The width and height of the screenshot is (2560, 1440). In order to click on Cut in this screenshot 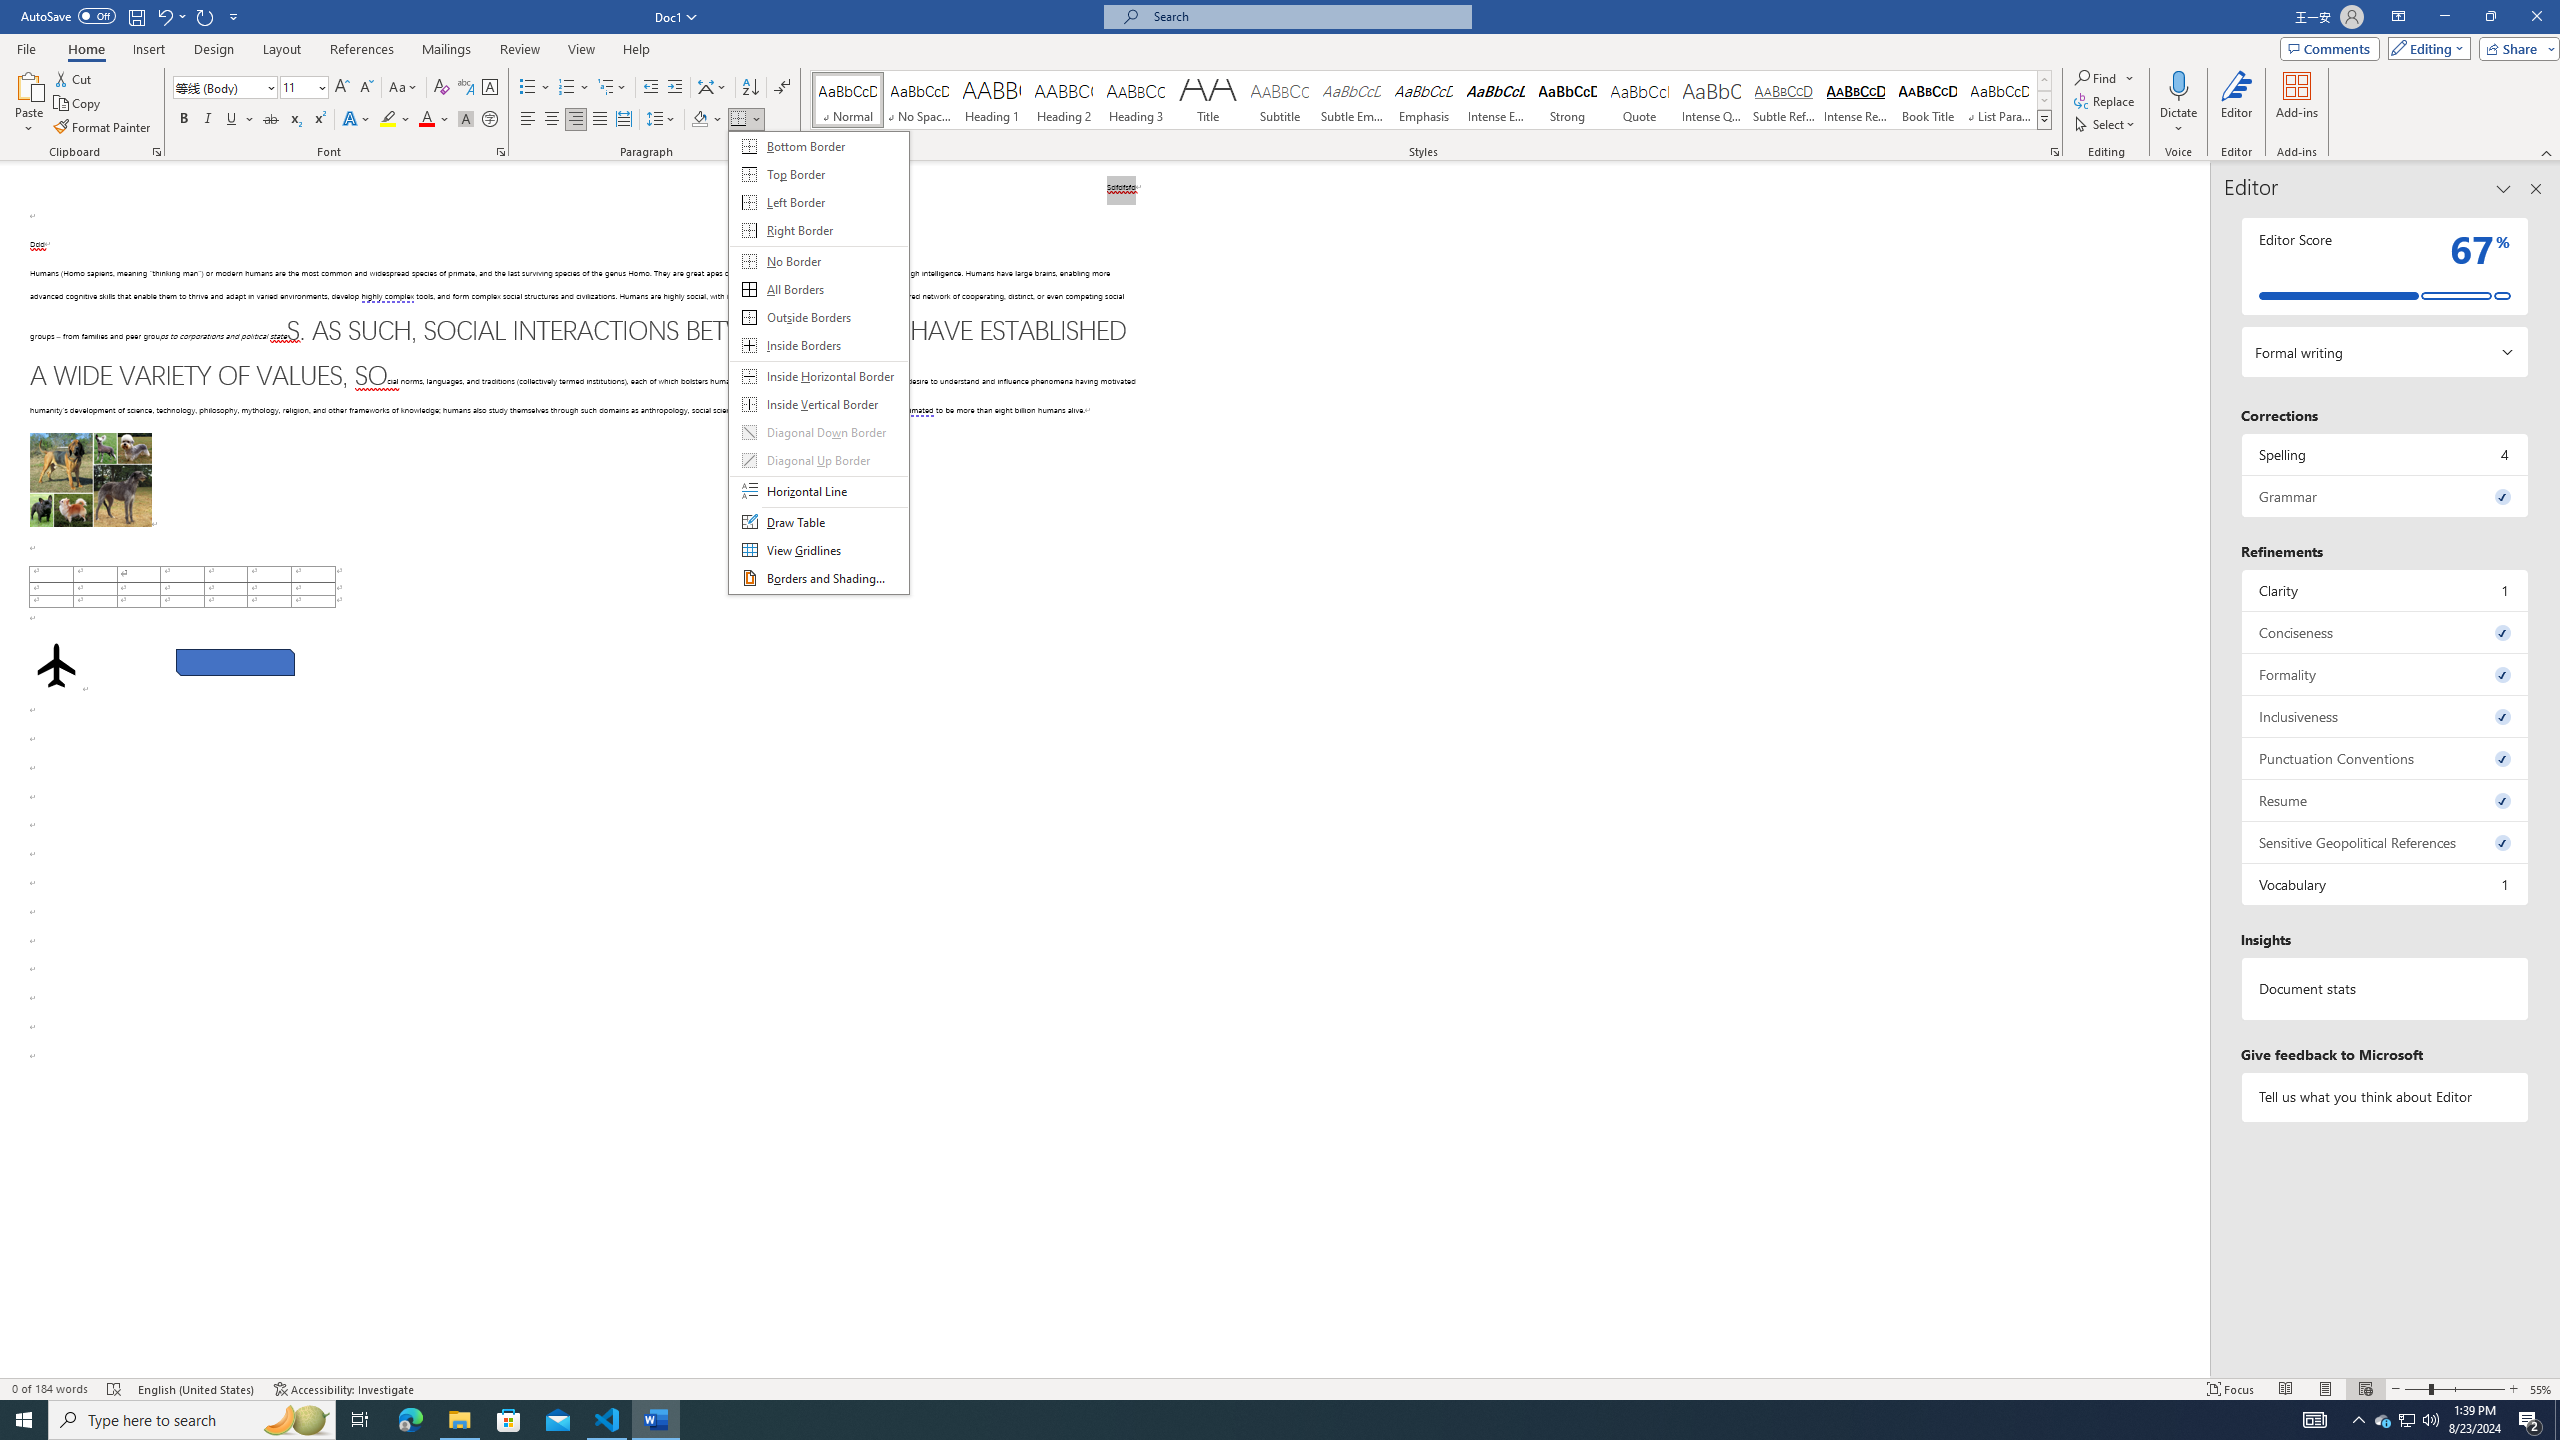, I will do `click(74, 78)`.